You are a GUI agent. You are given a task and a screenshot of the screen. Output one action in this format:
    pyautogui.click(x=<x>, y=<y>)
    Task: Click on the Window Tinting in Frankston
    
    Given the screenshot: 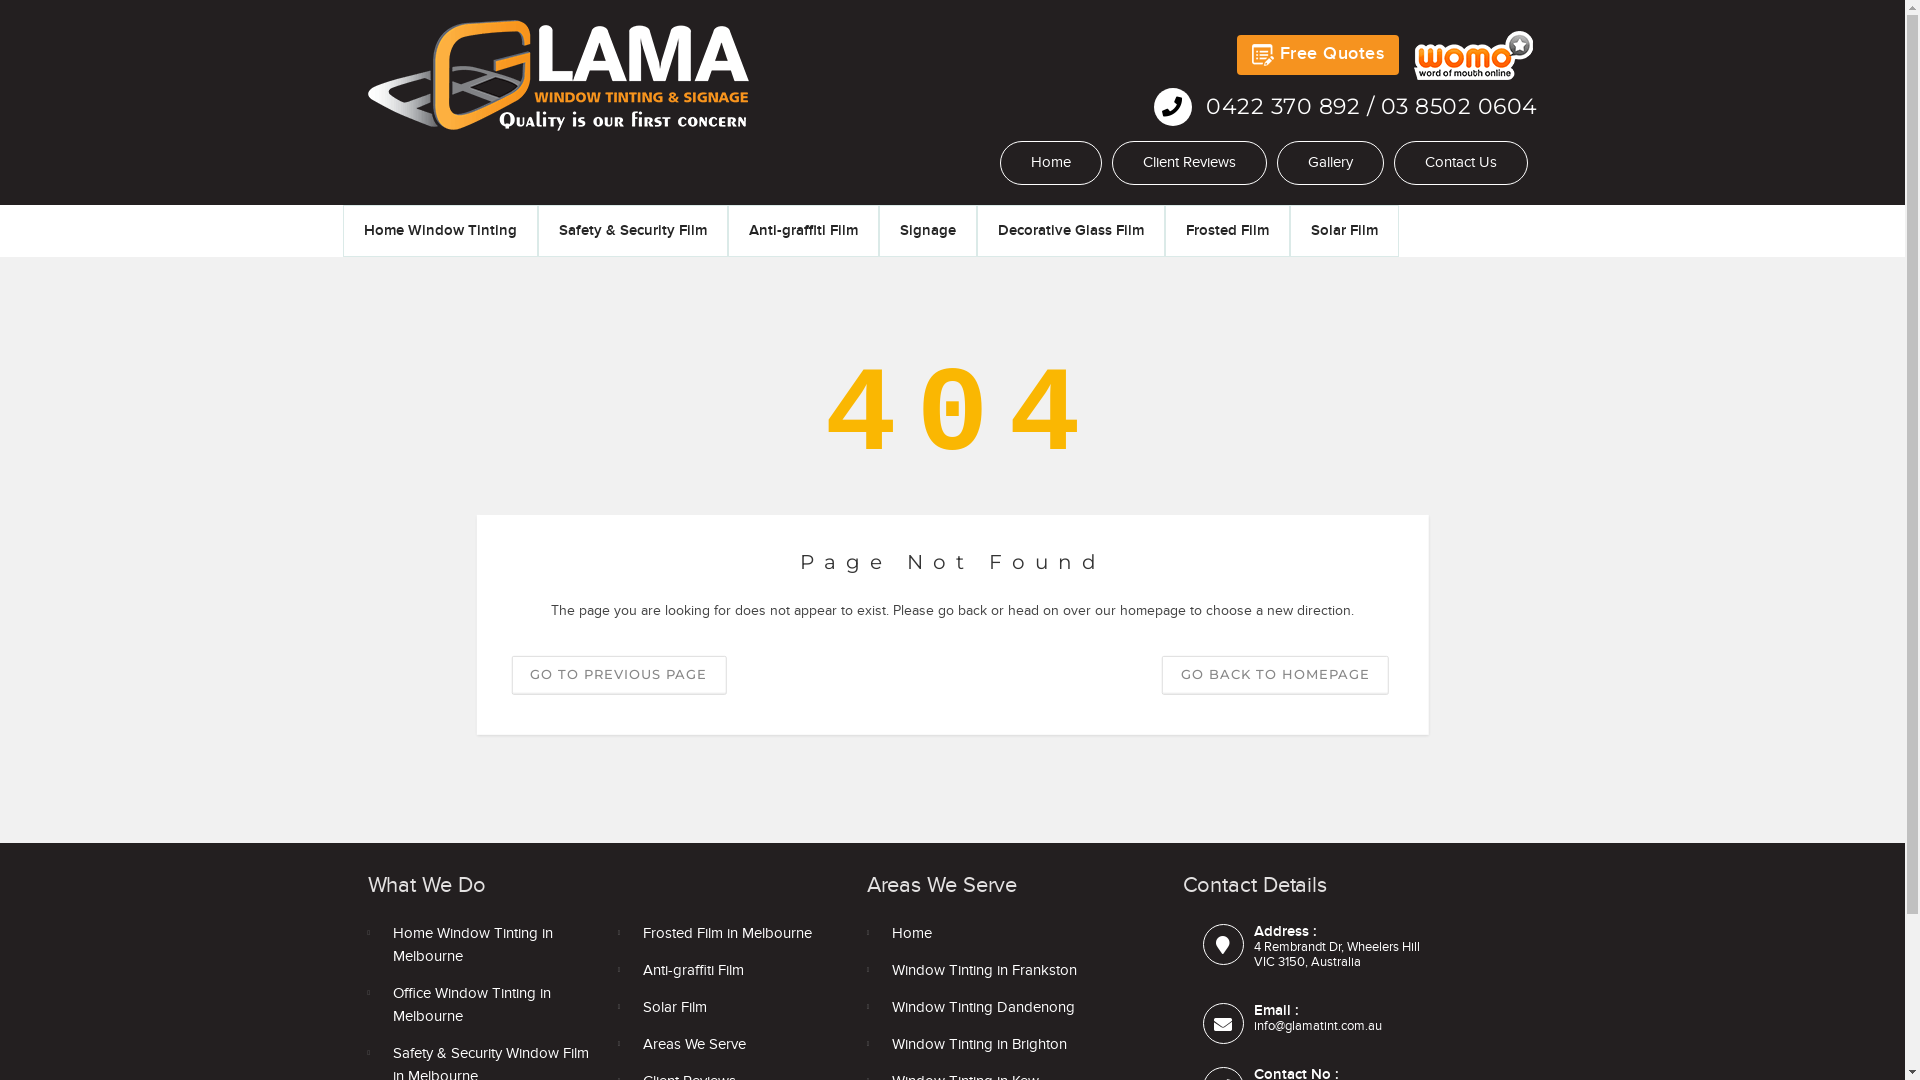 What is the action you would take?
    pyautogui.click(x=1002, y=972)
    